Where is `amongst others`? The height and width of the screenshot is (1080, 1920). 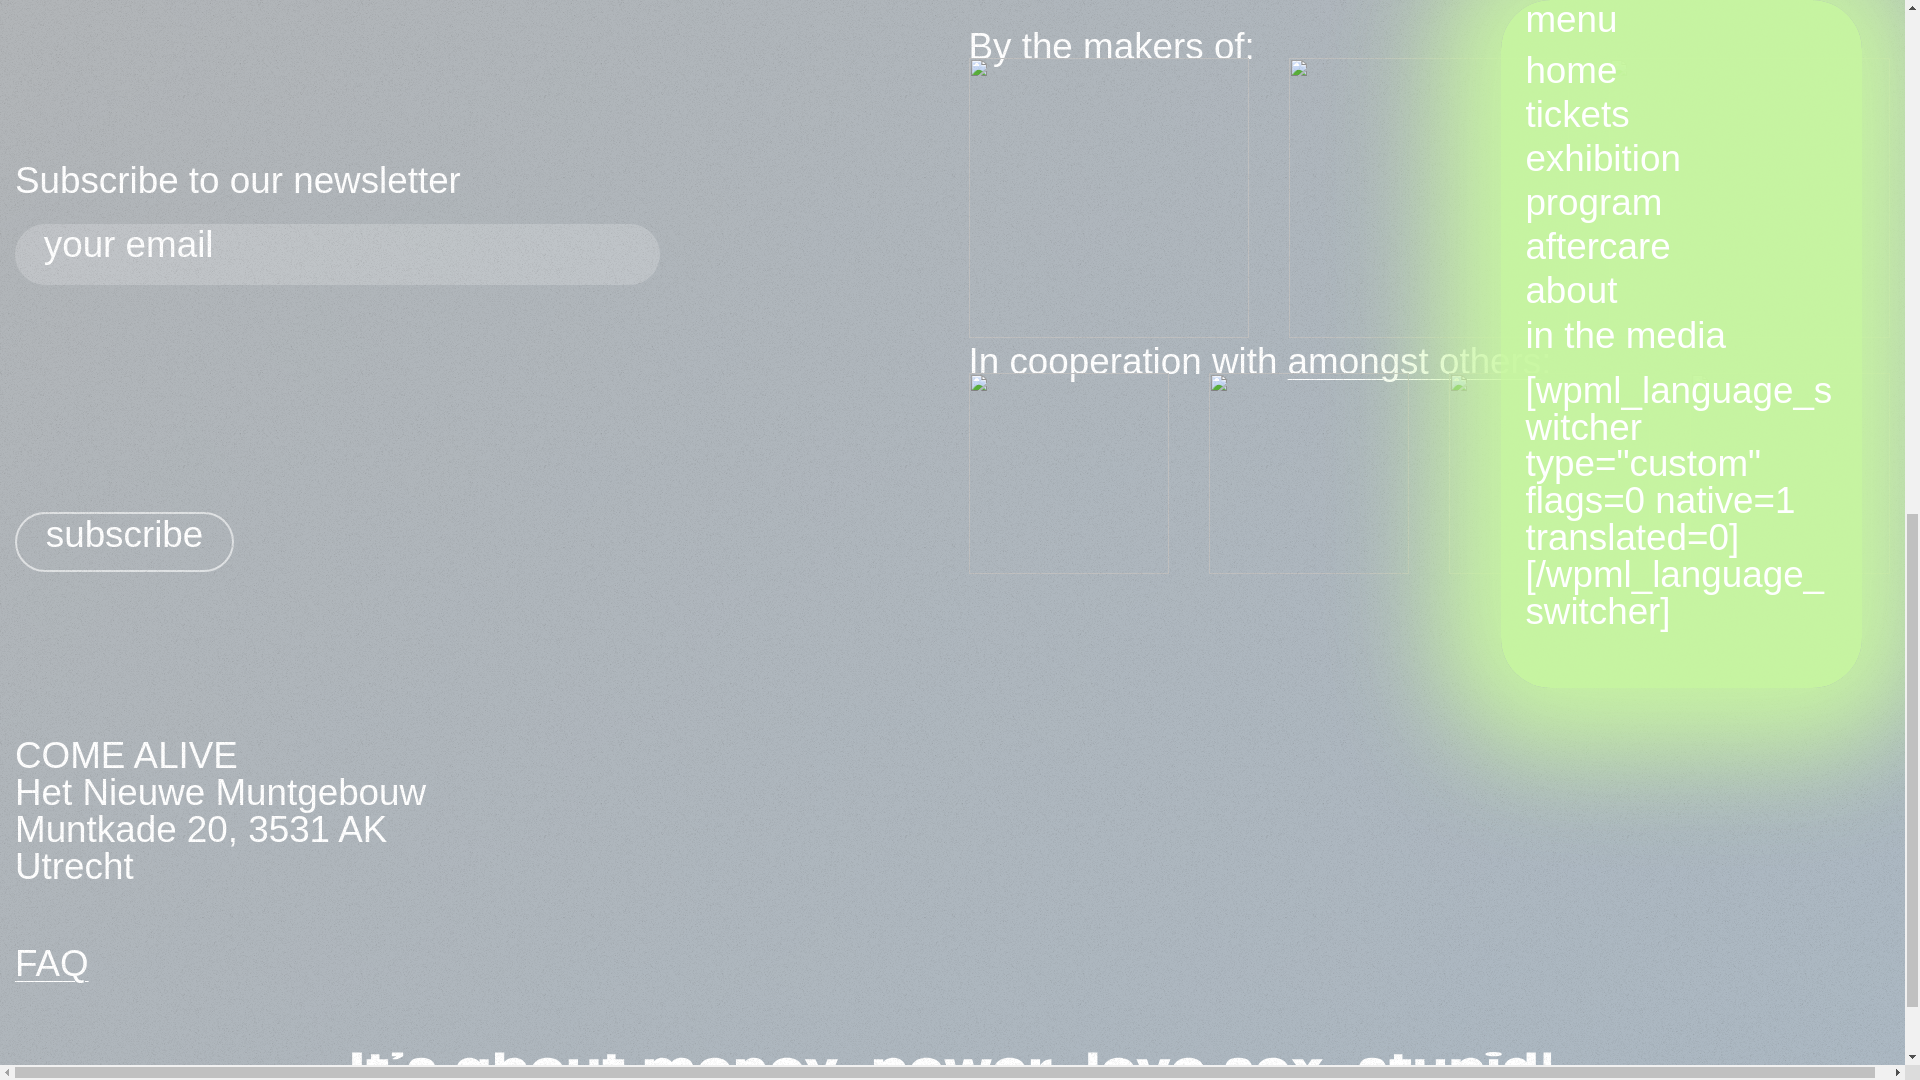
amongst others is located at coordinates (1414, 362).